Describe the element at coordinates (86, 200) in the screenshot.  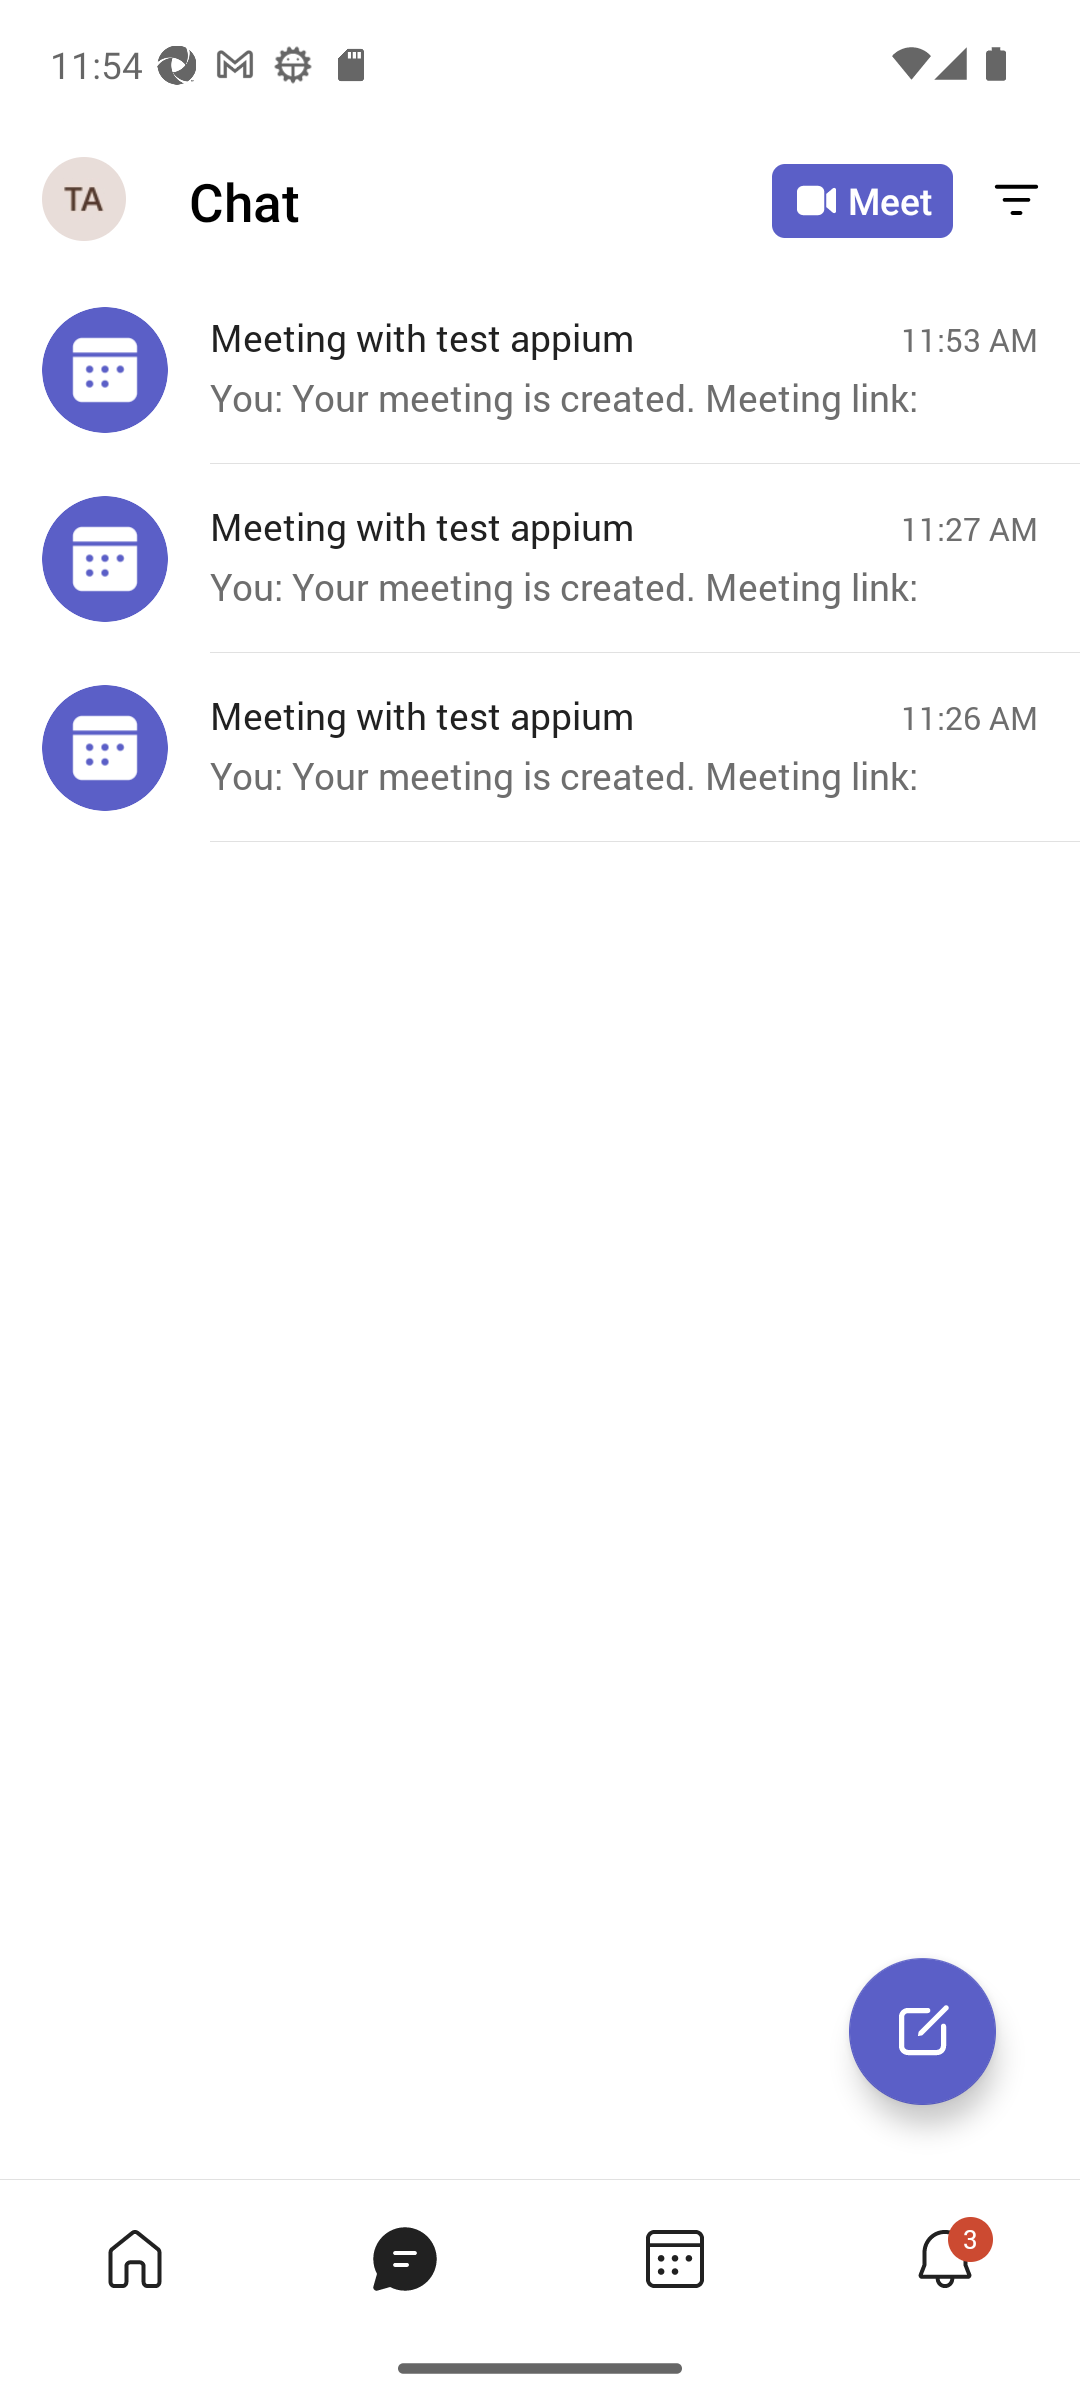
I see `Navigation` at that location.